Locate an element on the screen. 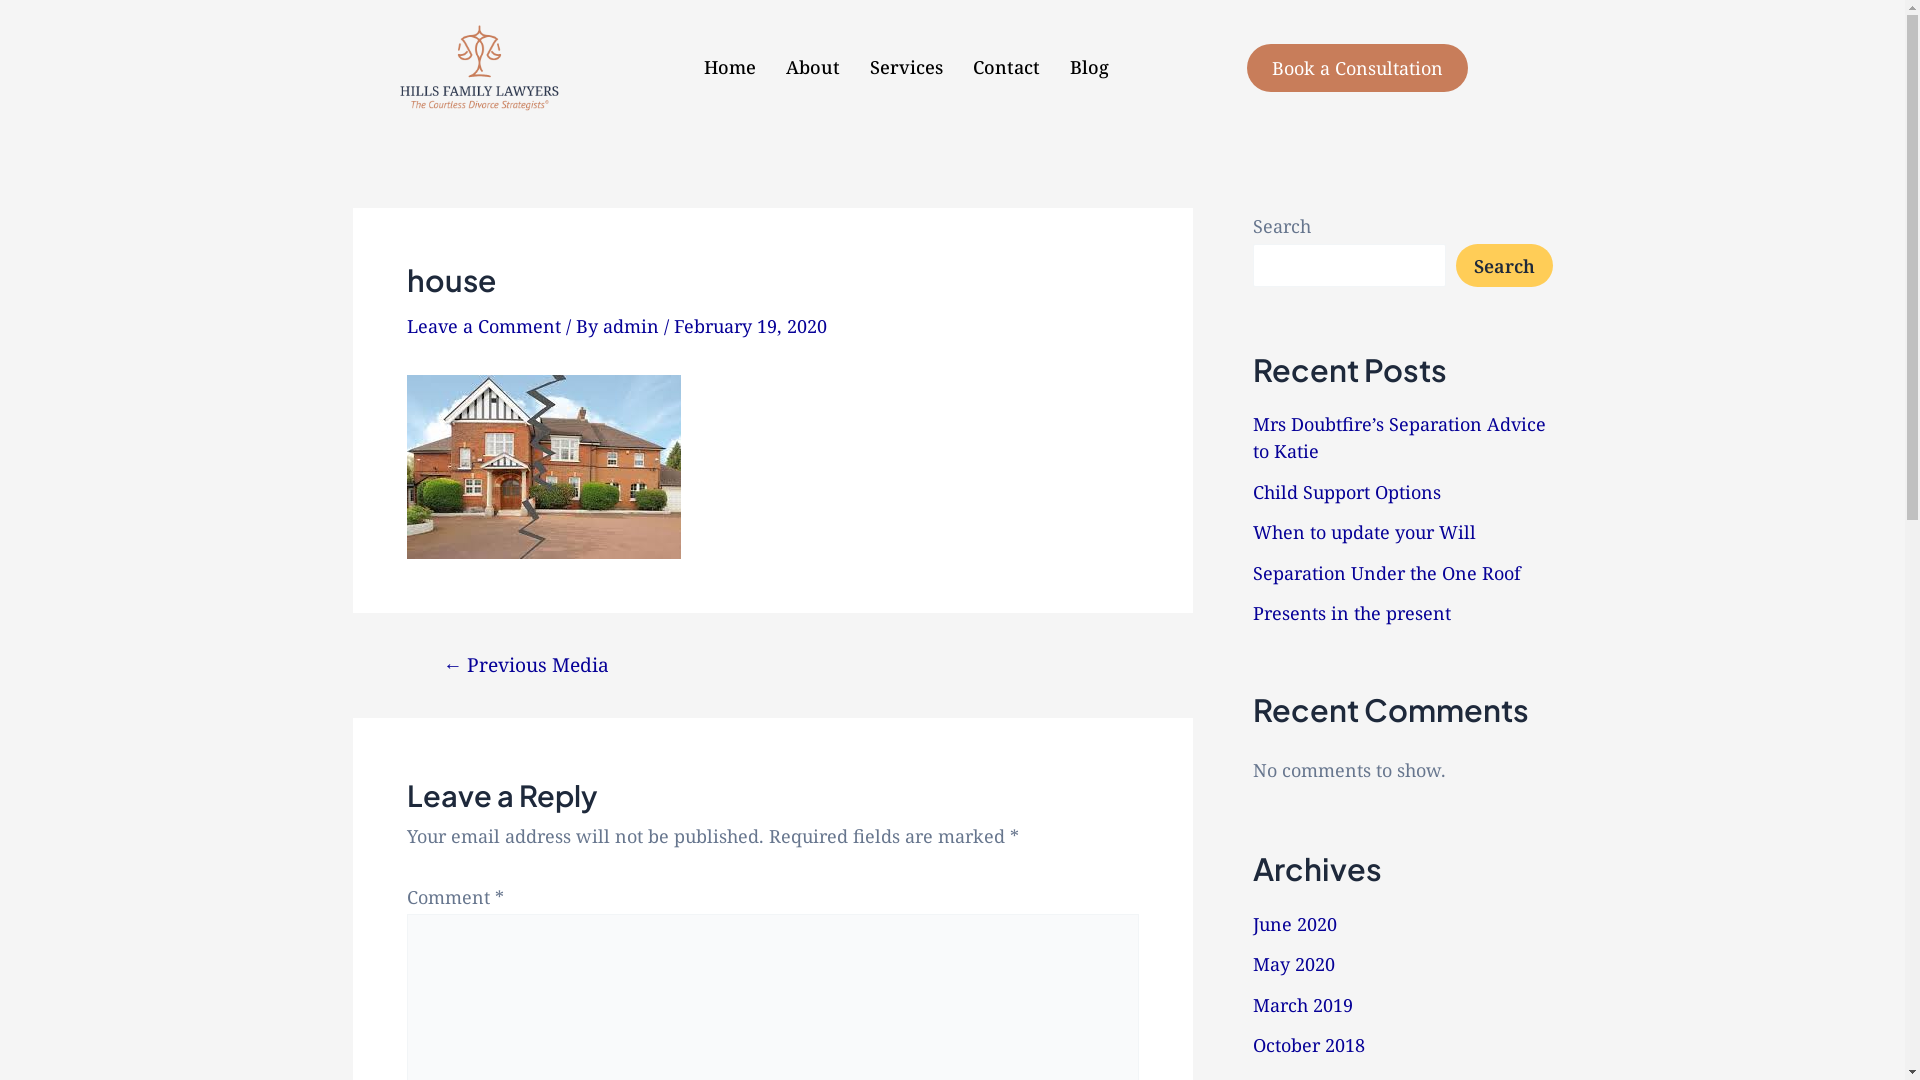  Separation Under the One Roof is located at coordinates (1386, 573).